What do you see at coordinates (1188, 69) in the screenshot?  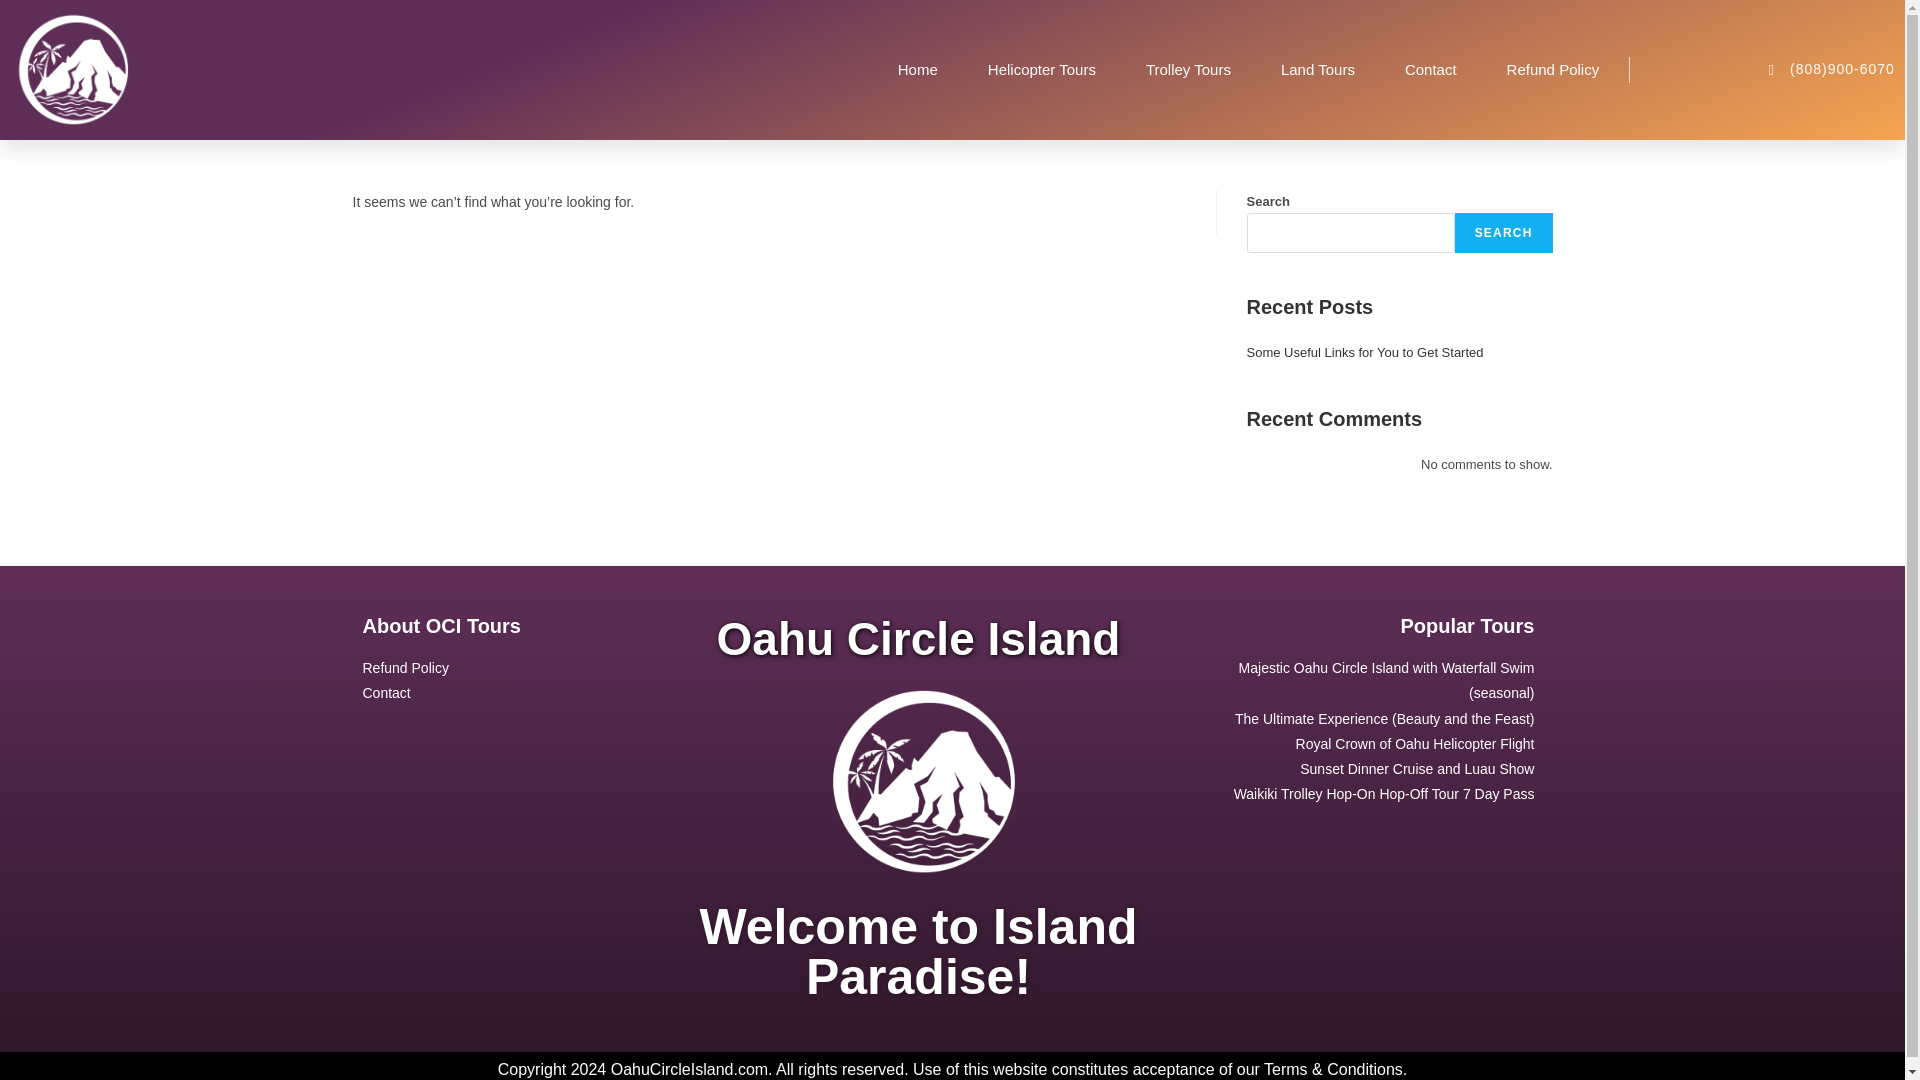 I see `Trolley Tours` at bounding box center [1188, 69].